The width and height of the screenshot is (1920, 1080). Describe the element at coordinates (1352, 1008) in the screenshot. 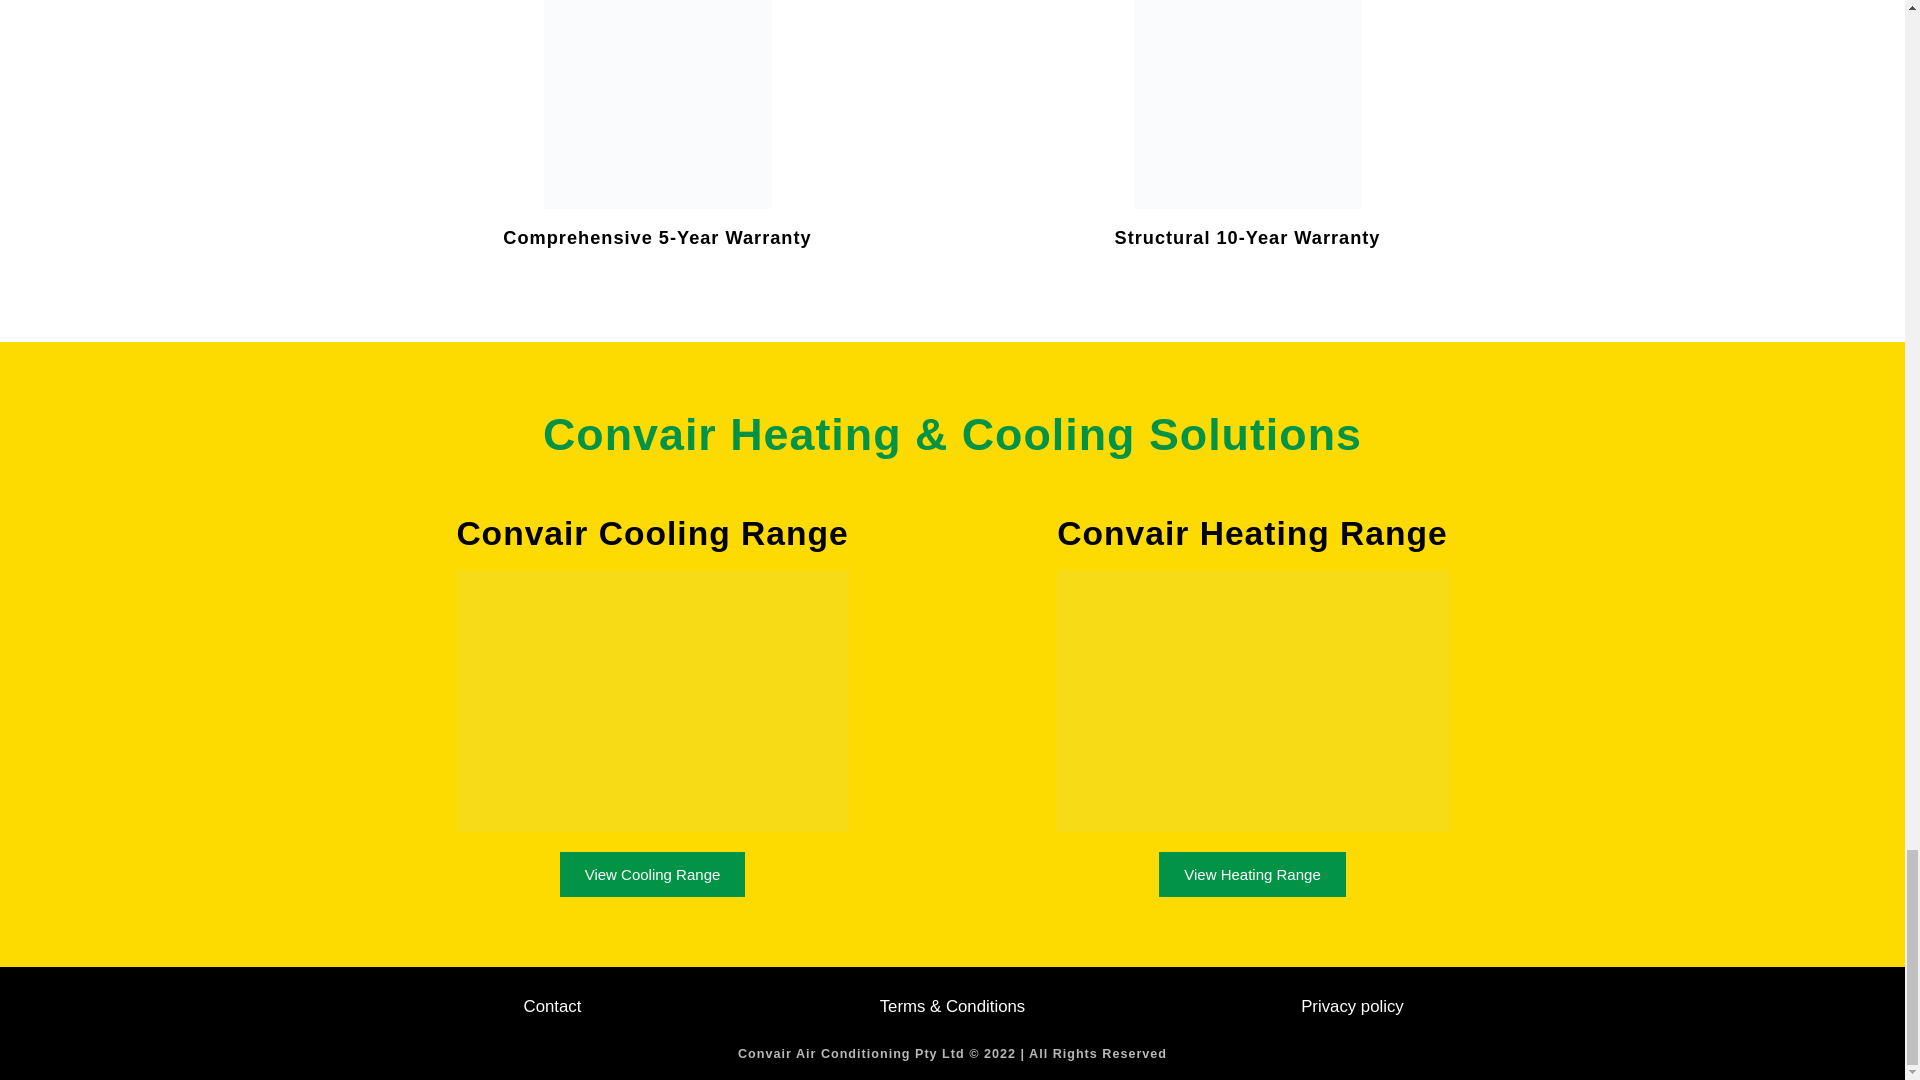

I see `Privacy policy` at that location.